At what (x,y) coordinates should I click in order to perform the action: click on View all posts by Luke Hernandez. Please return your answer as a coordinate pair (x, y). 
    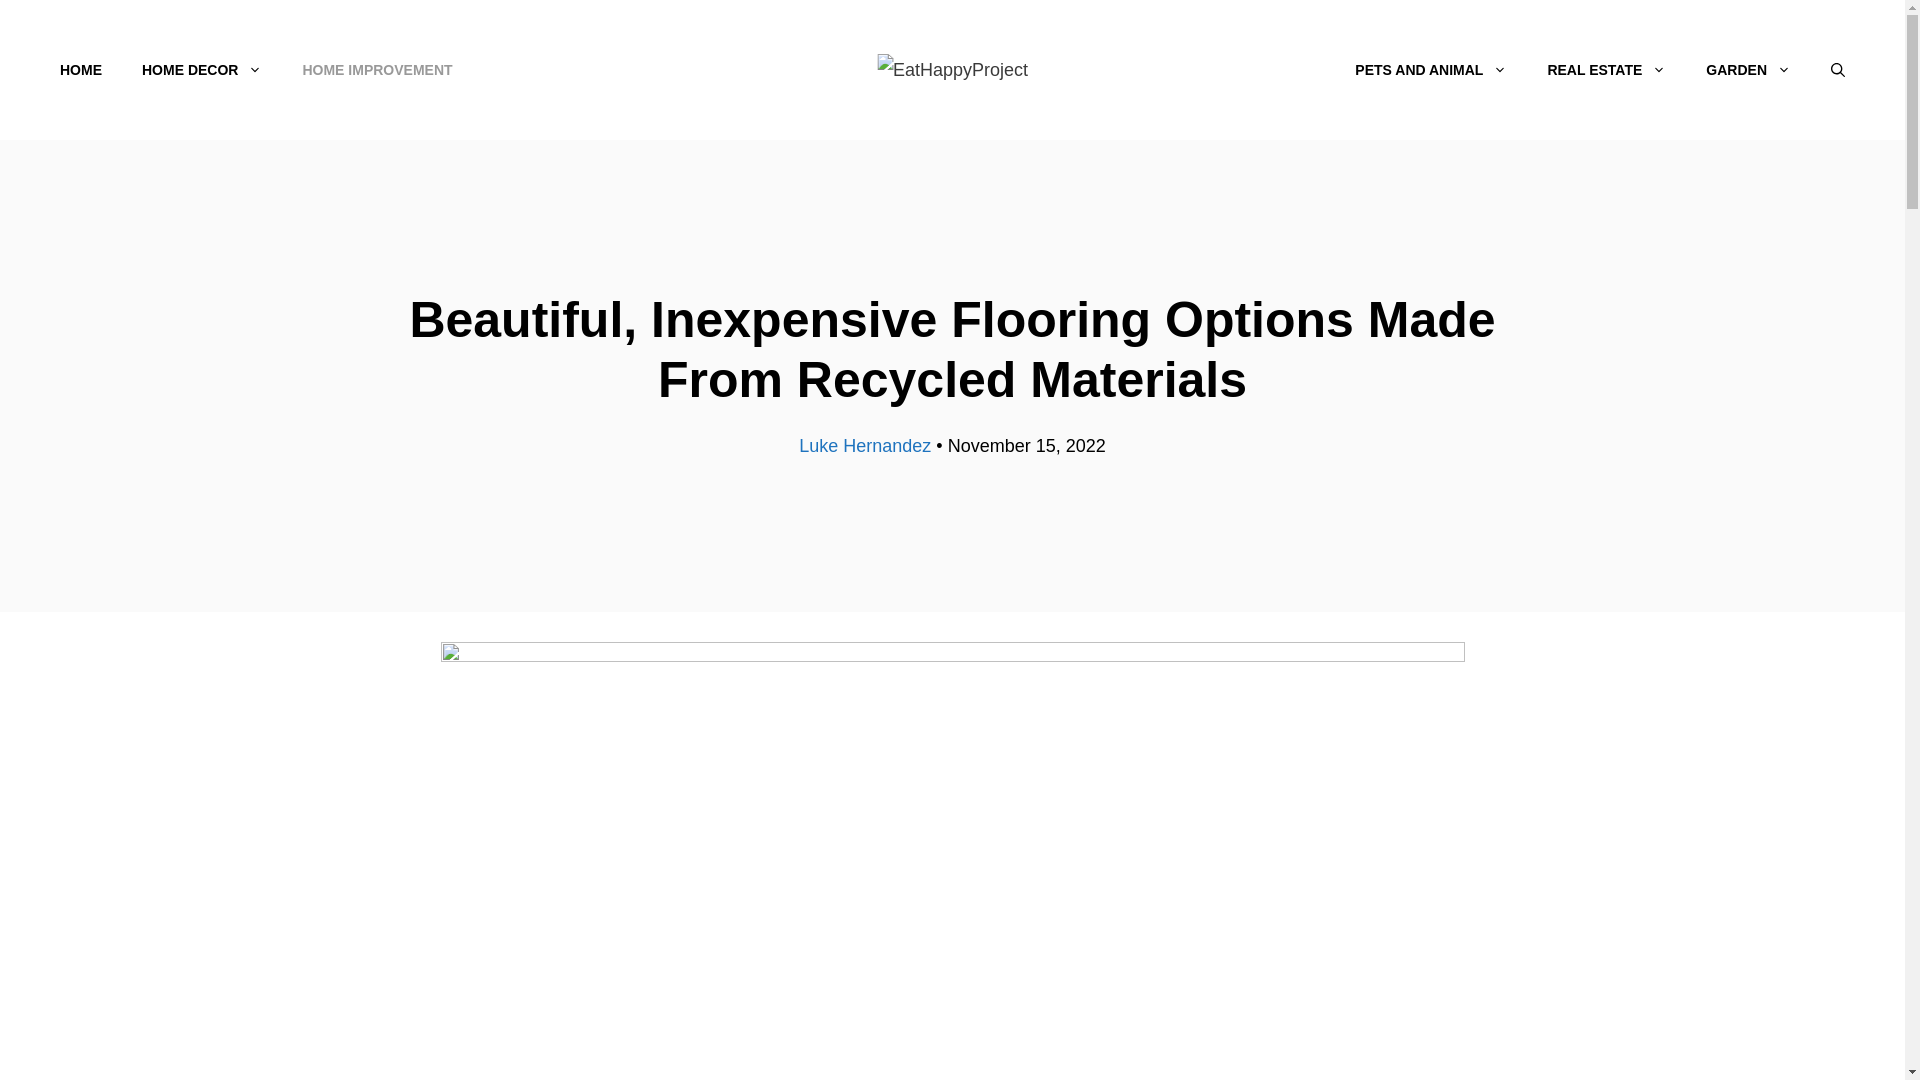
    Looking at the image, I should click on (864, 446).